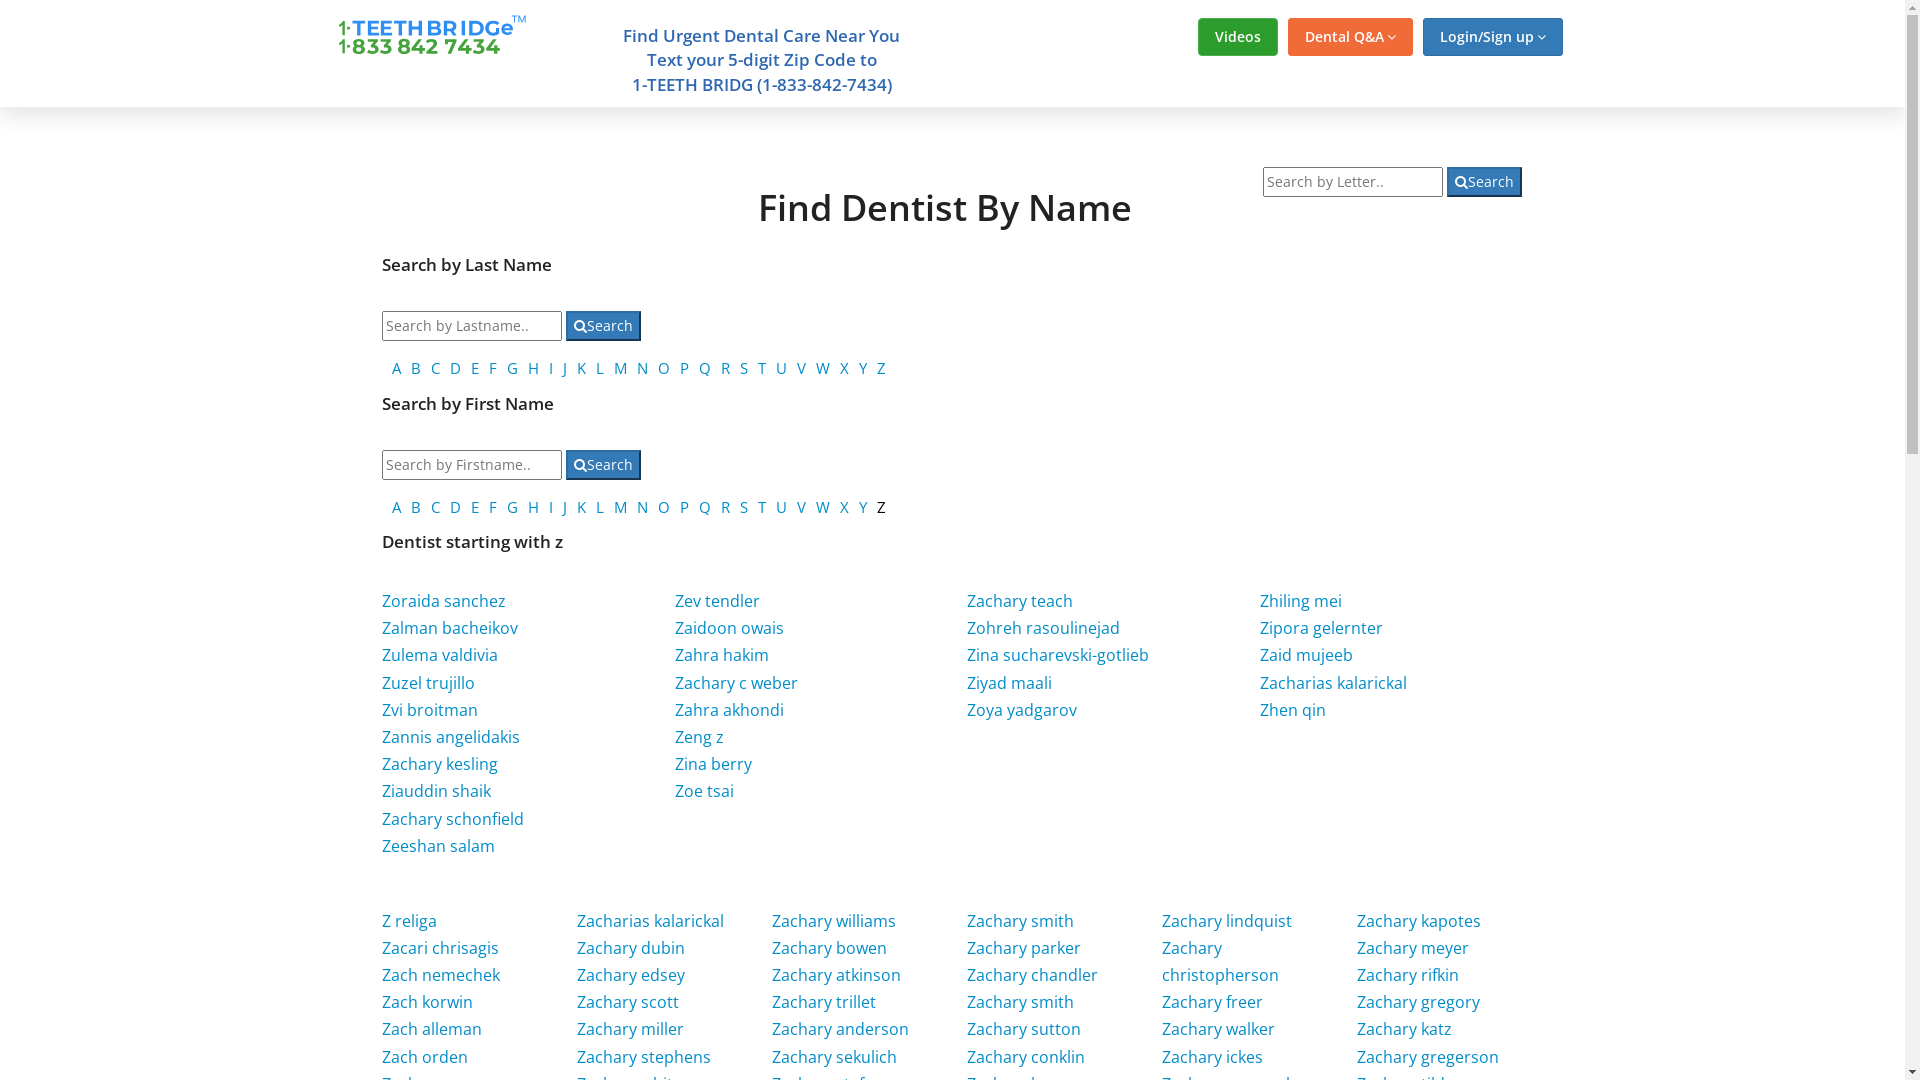 Image resolution: width=1920 pixels, height=1080 pixels. What do you see at coordinates (475, 368) in the screenshot?
I see `E` at bounding box center [475, 368].